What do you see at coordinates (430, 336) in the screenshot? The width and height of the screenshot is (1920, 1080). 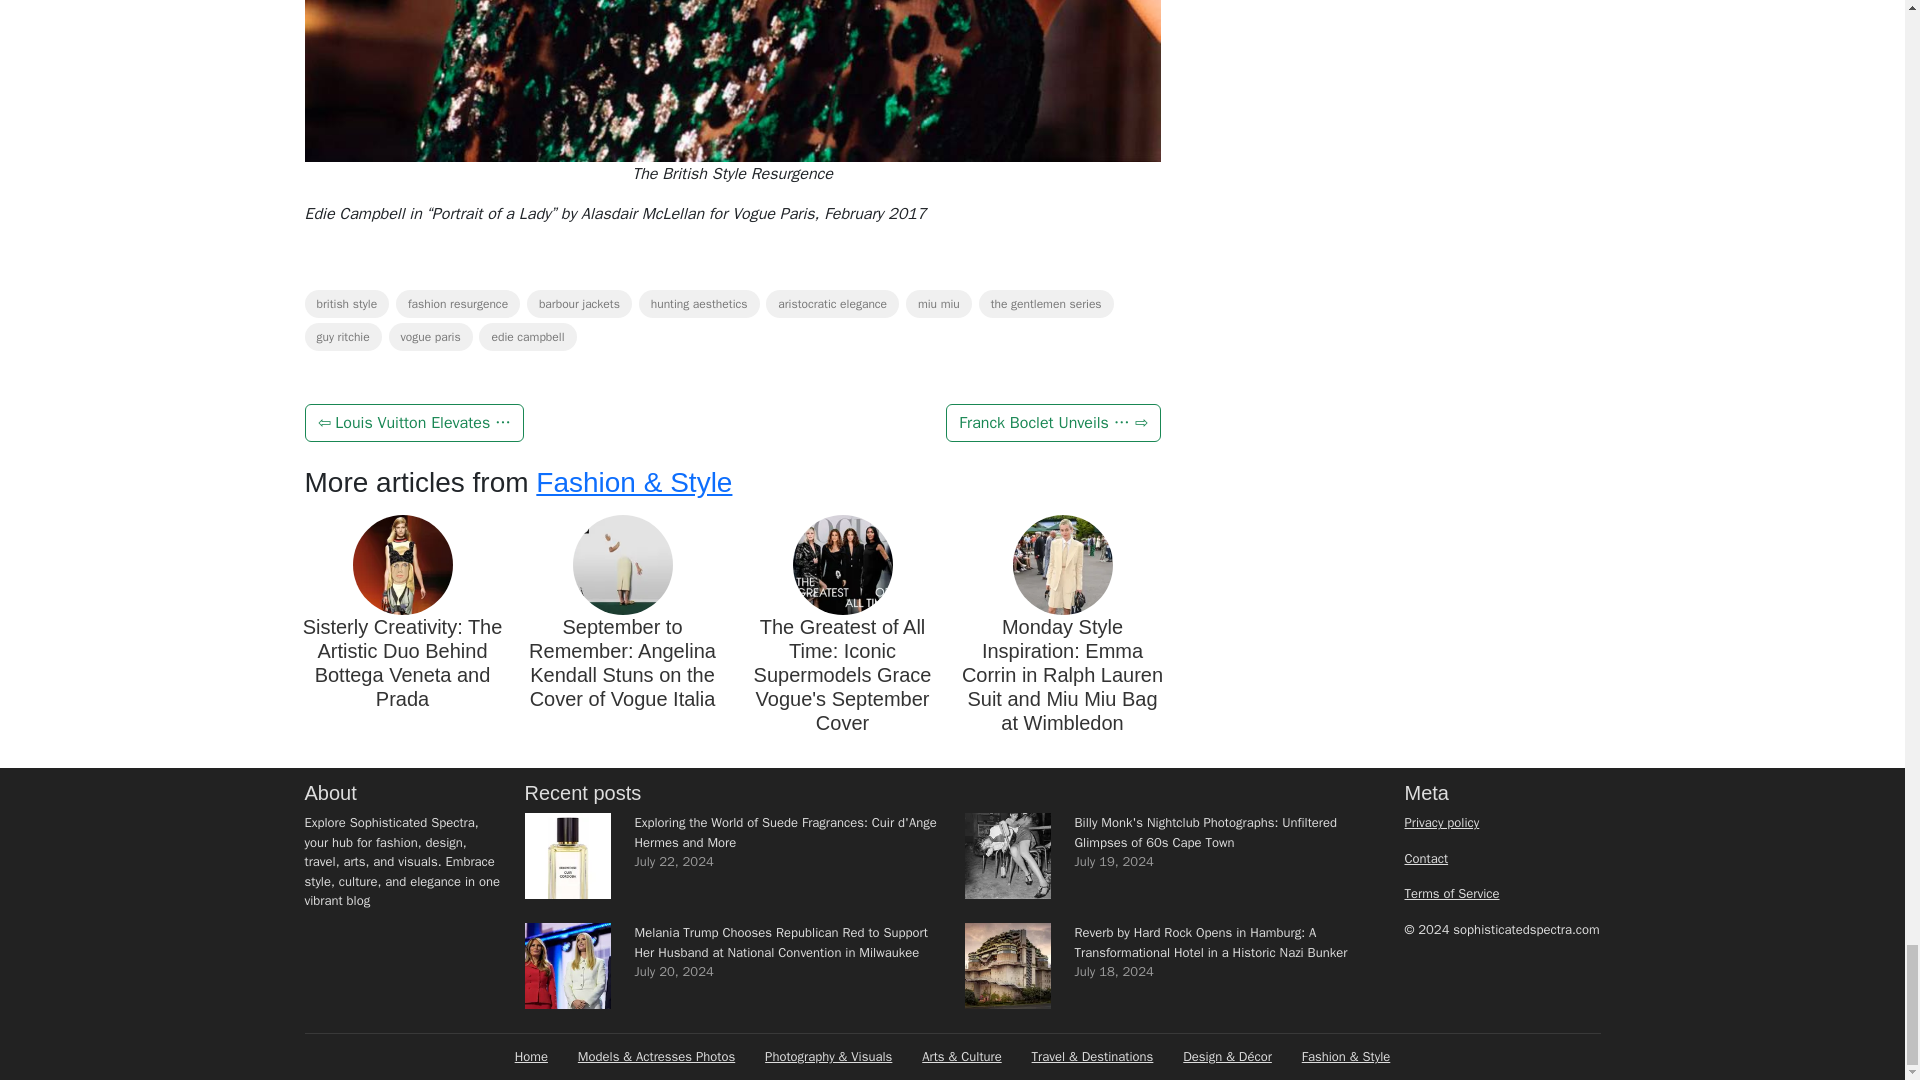 I see `vogue paris` at bounding box center [430, 336].